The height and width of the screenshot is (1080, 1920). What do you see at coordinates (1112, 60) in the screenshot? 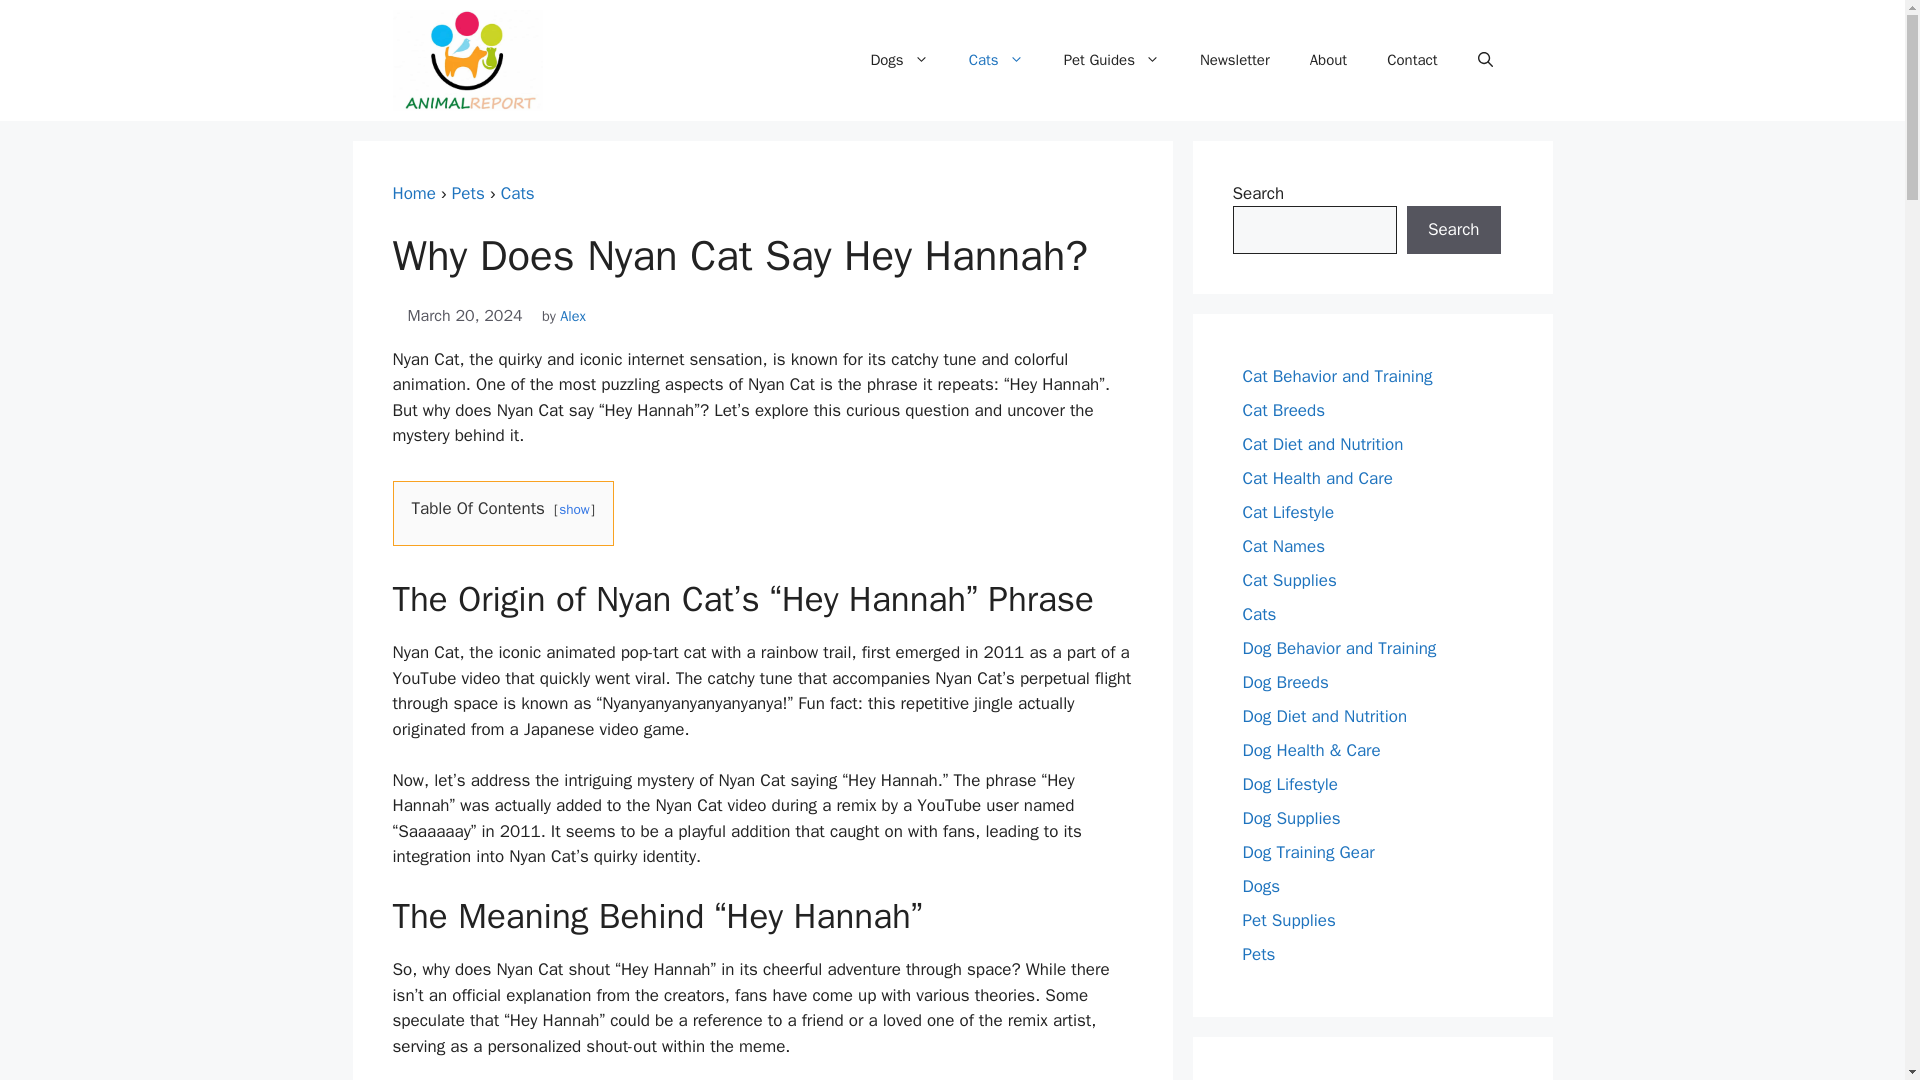
I see `Pet Guides` at bounding box center [1112, 60].